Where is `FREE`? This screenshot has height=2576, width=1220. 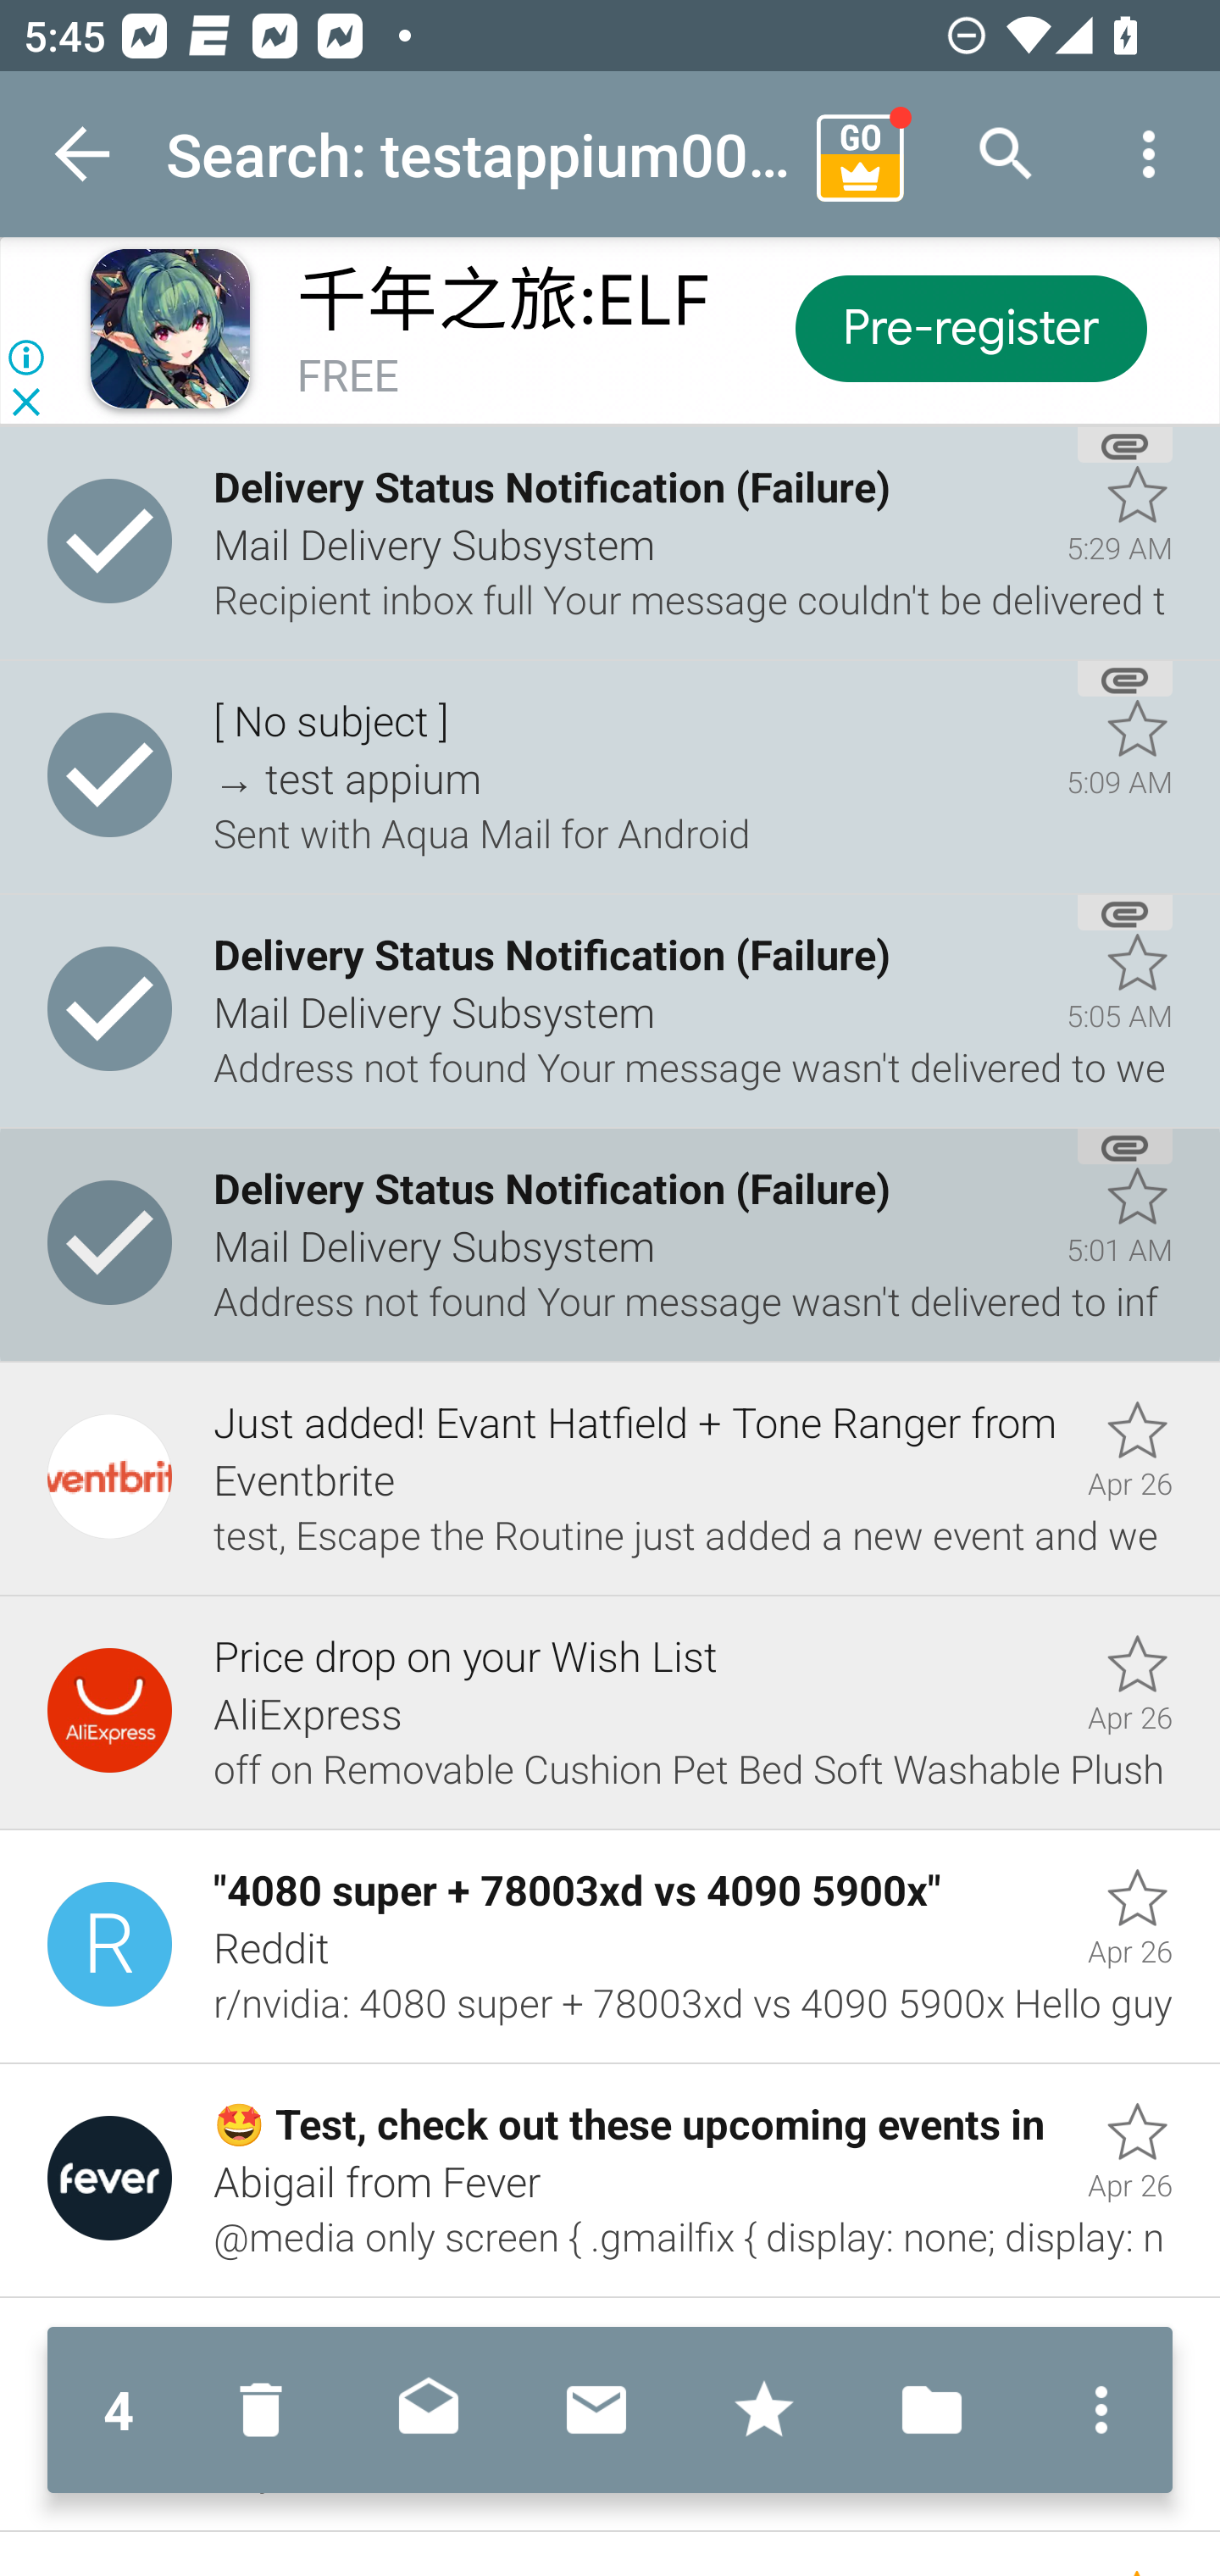
FREE is located at coordinates (347, 378).